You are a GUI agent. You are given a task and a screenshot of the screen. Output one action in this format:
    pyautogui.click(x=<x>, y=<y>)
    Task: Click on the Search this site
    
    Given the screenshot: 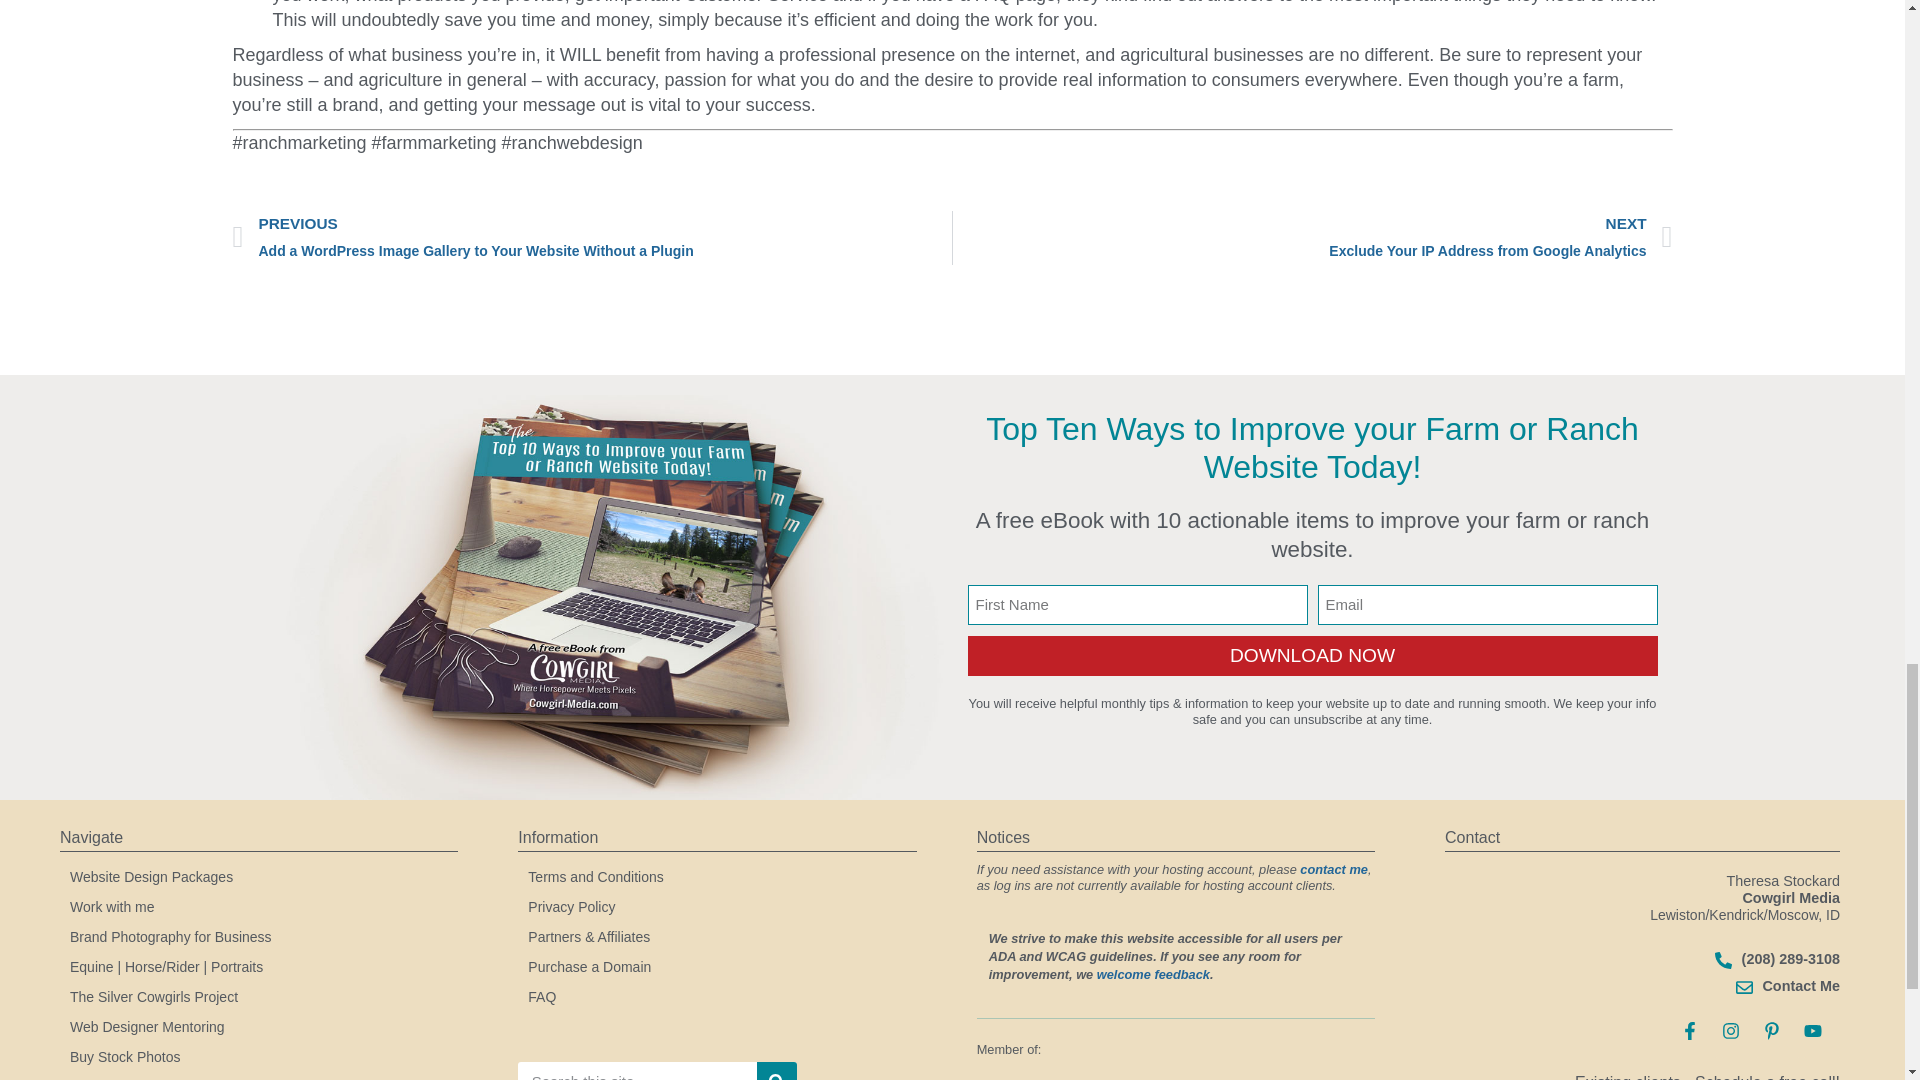 What is the action you would take?
    pyautogui.click(x=657, y=1056)
    